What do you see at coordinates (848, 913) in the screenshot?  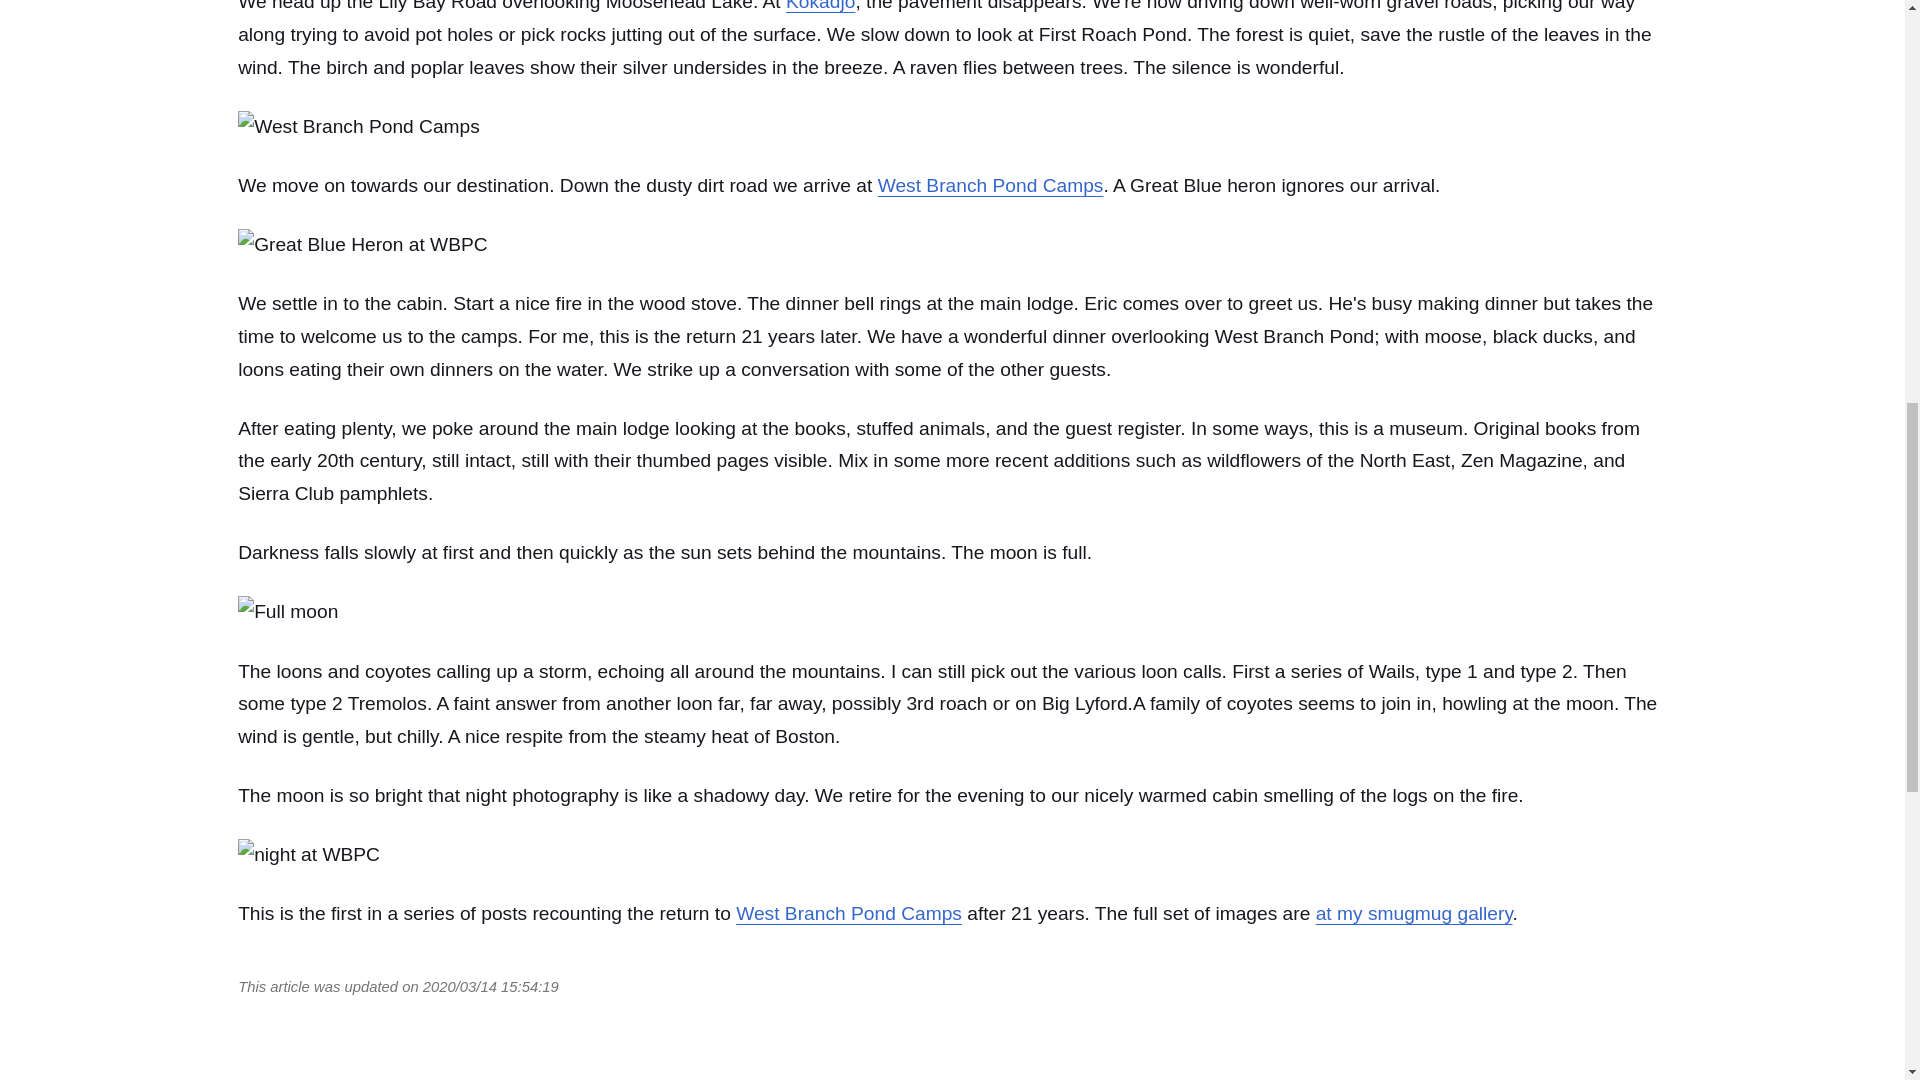 I see `West Branch Pond Camps` at bounding box center [848, 913].